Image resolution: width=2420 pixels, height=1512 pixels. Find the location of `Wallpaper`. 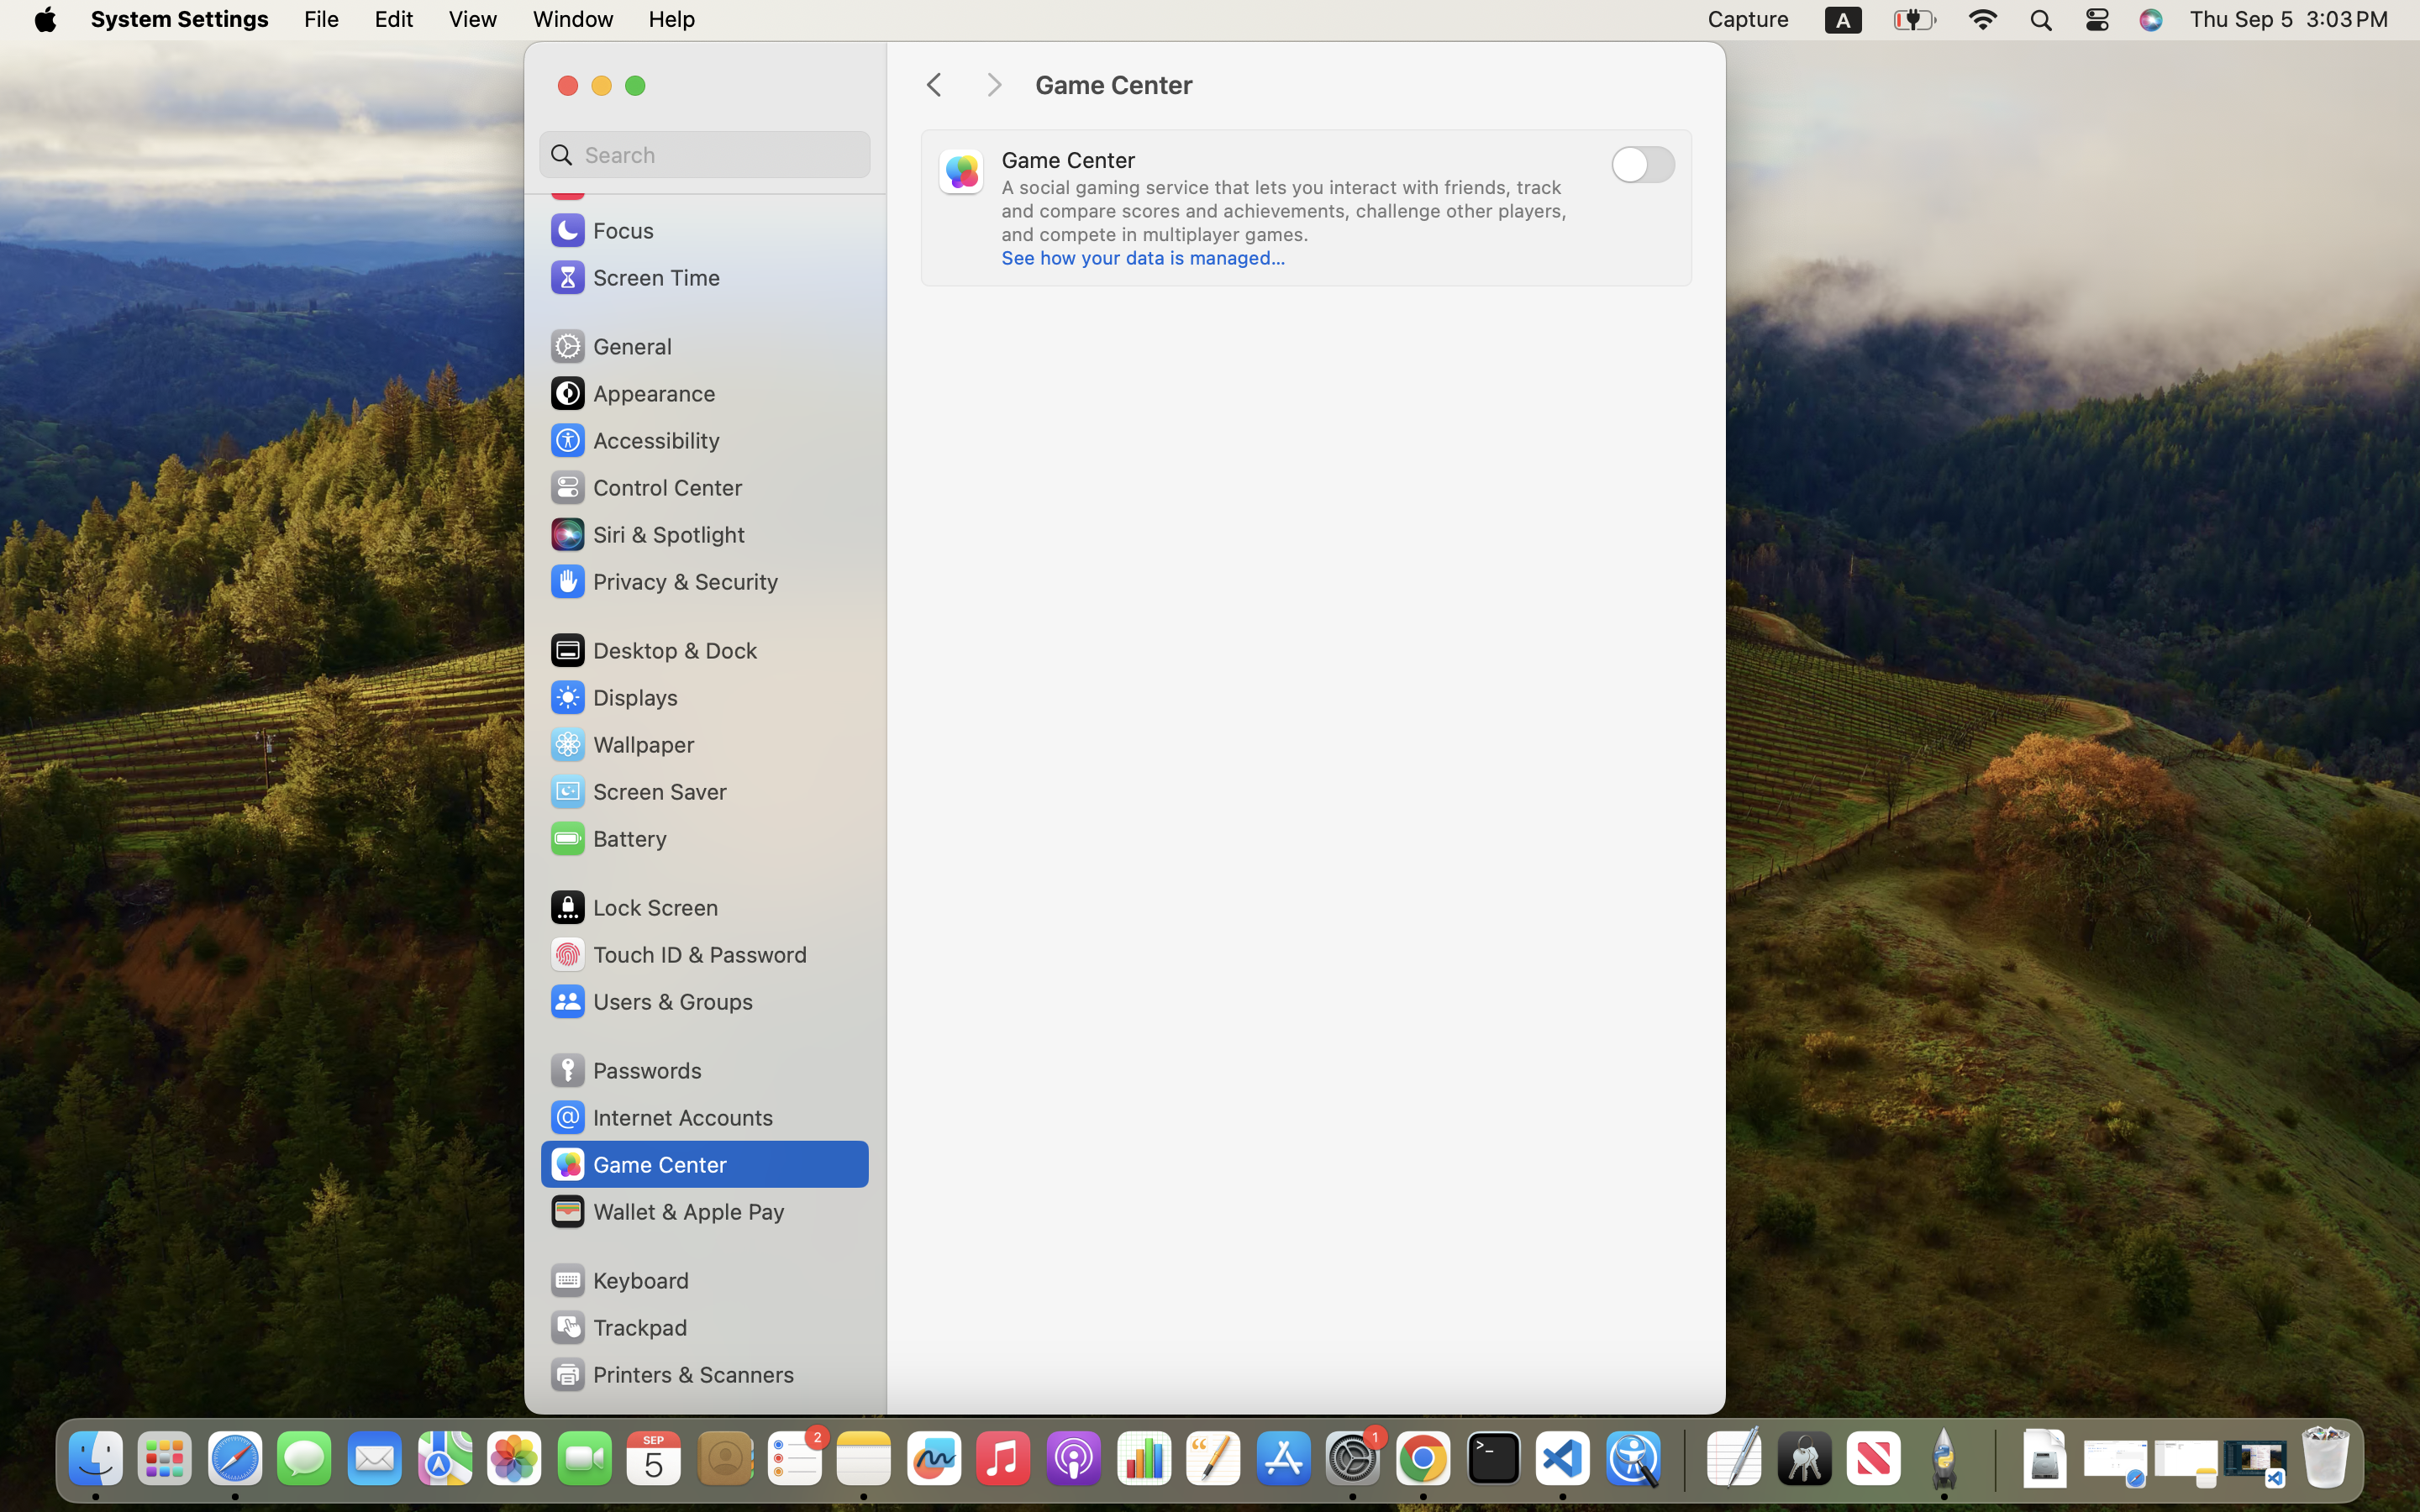

Wallpaper is located at coordinates (621, 744).